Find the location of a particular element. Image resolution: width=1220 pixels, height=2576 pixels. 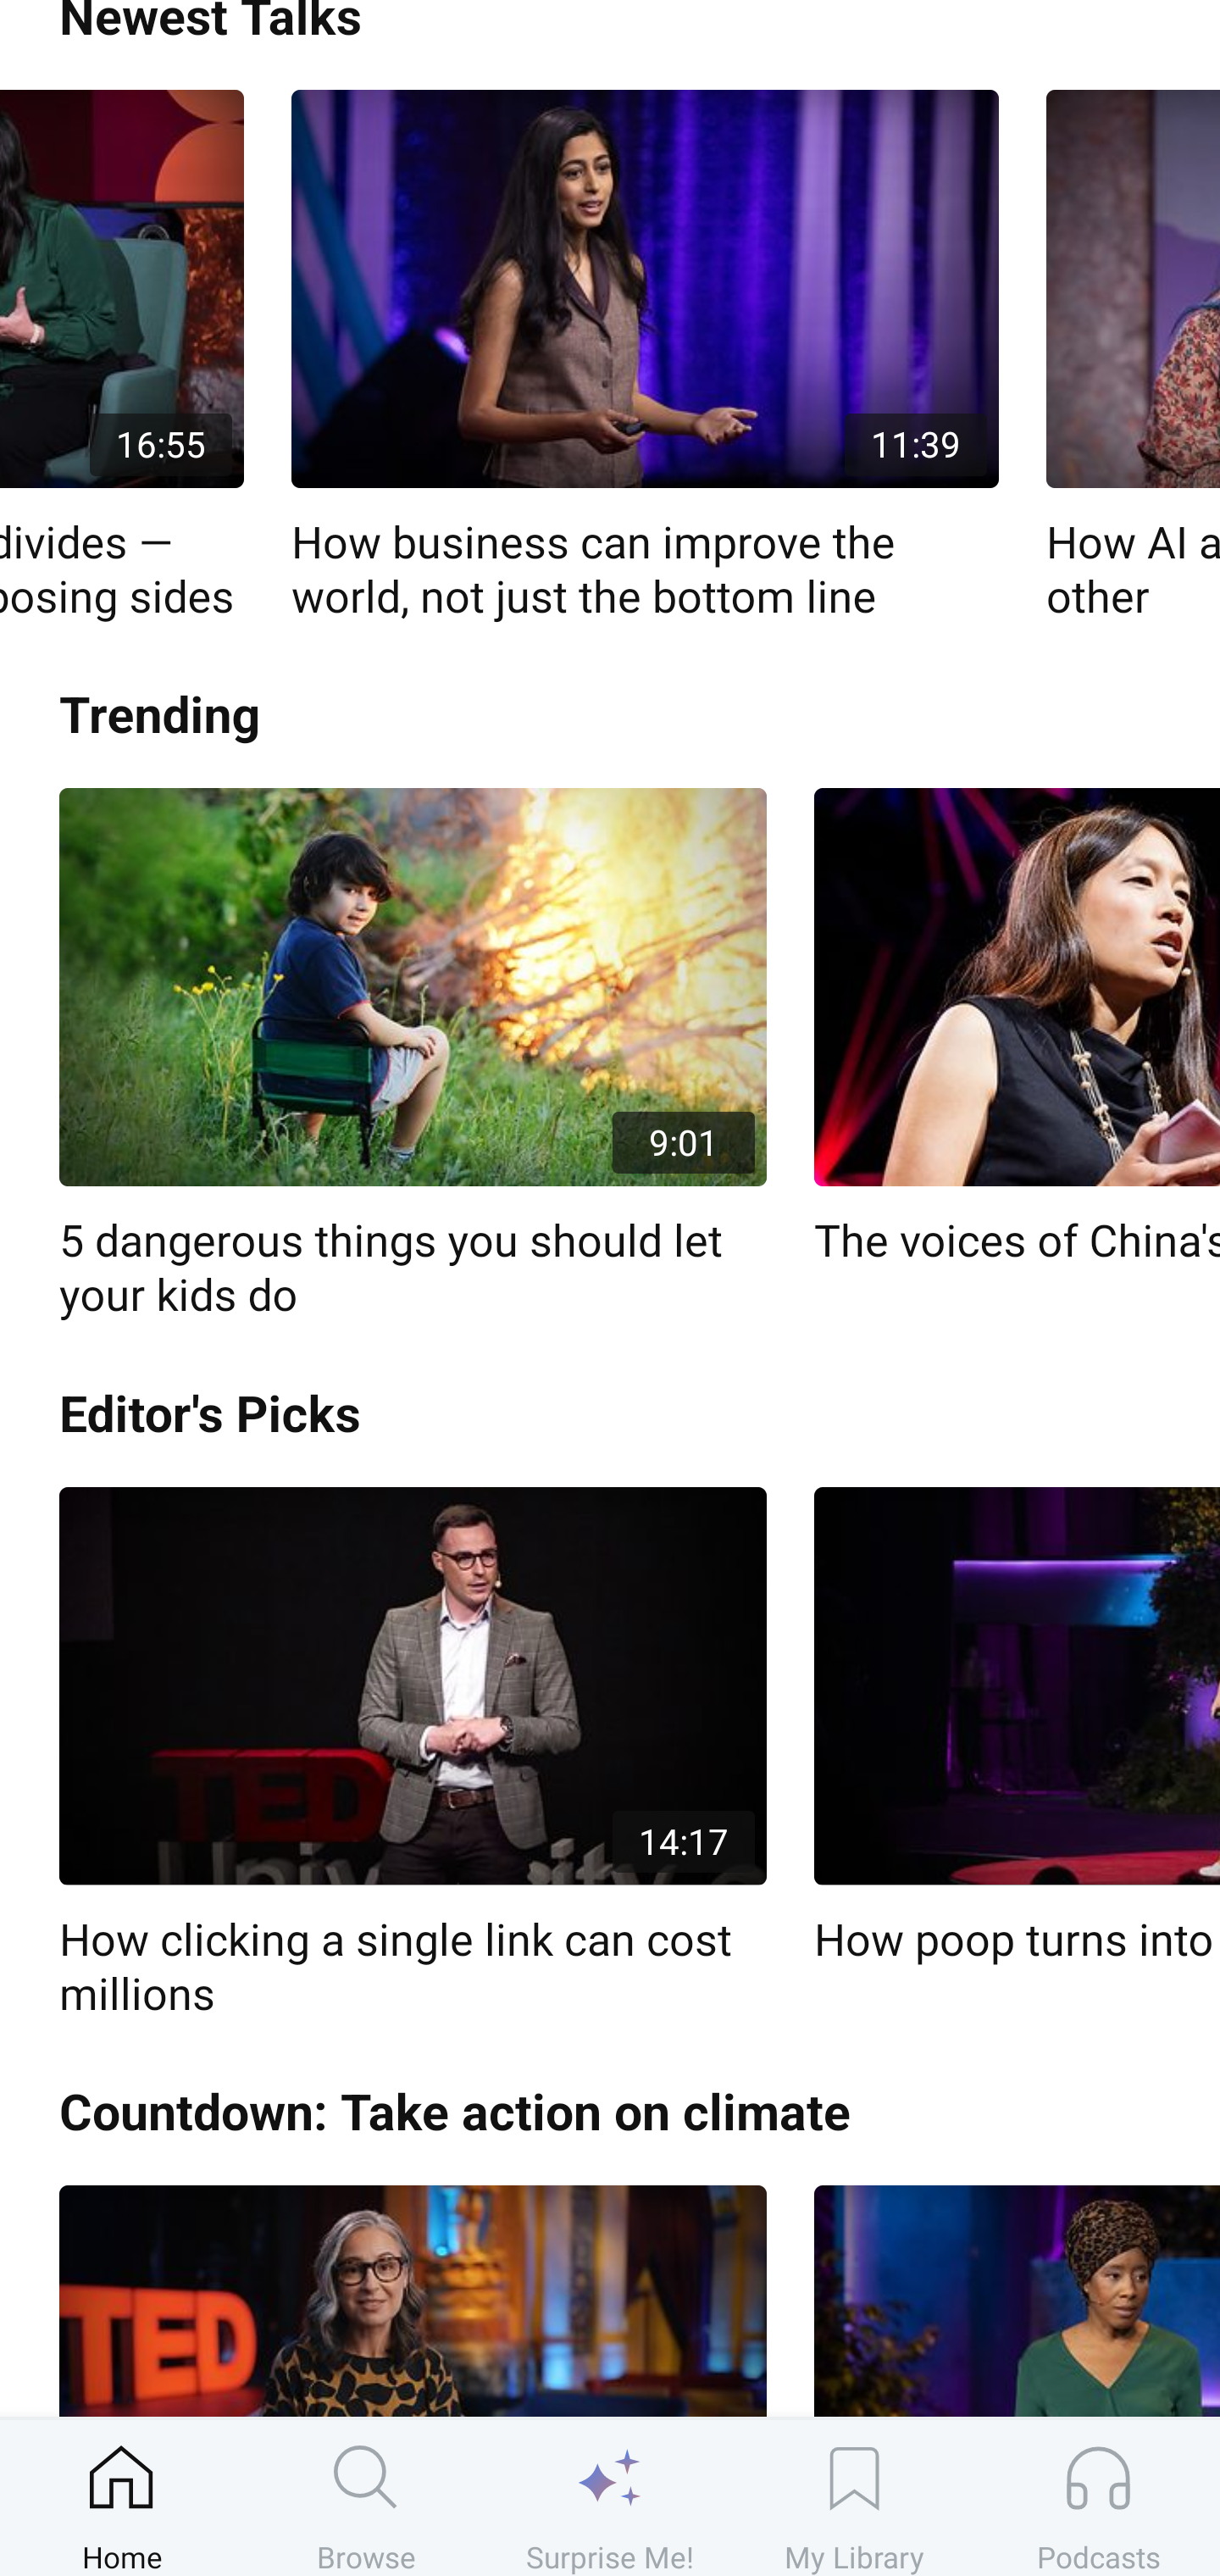

14:17 How clicking a single link can cost millions is located at coordinates (413, 1754).